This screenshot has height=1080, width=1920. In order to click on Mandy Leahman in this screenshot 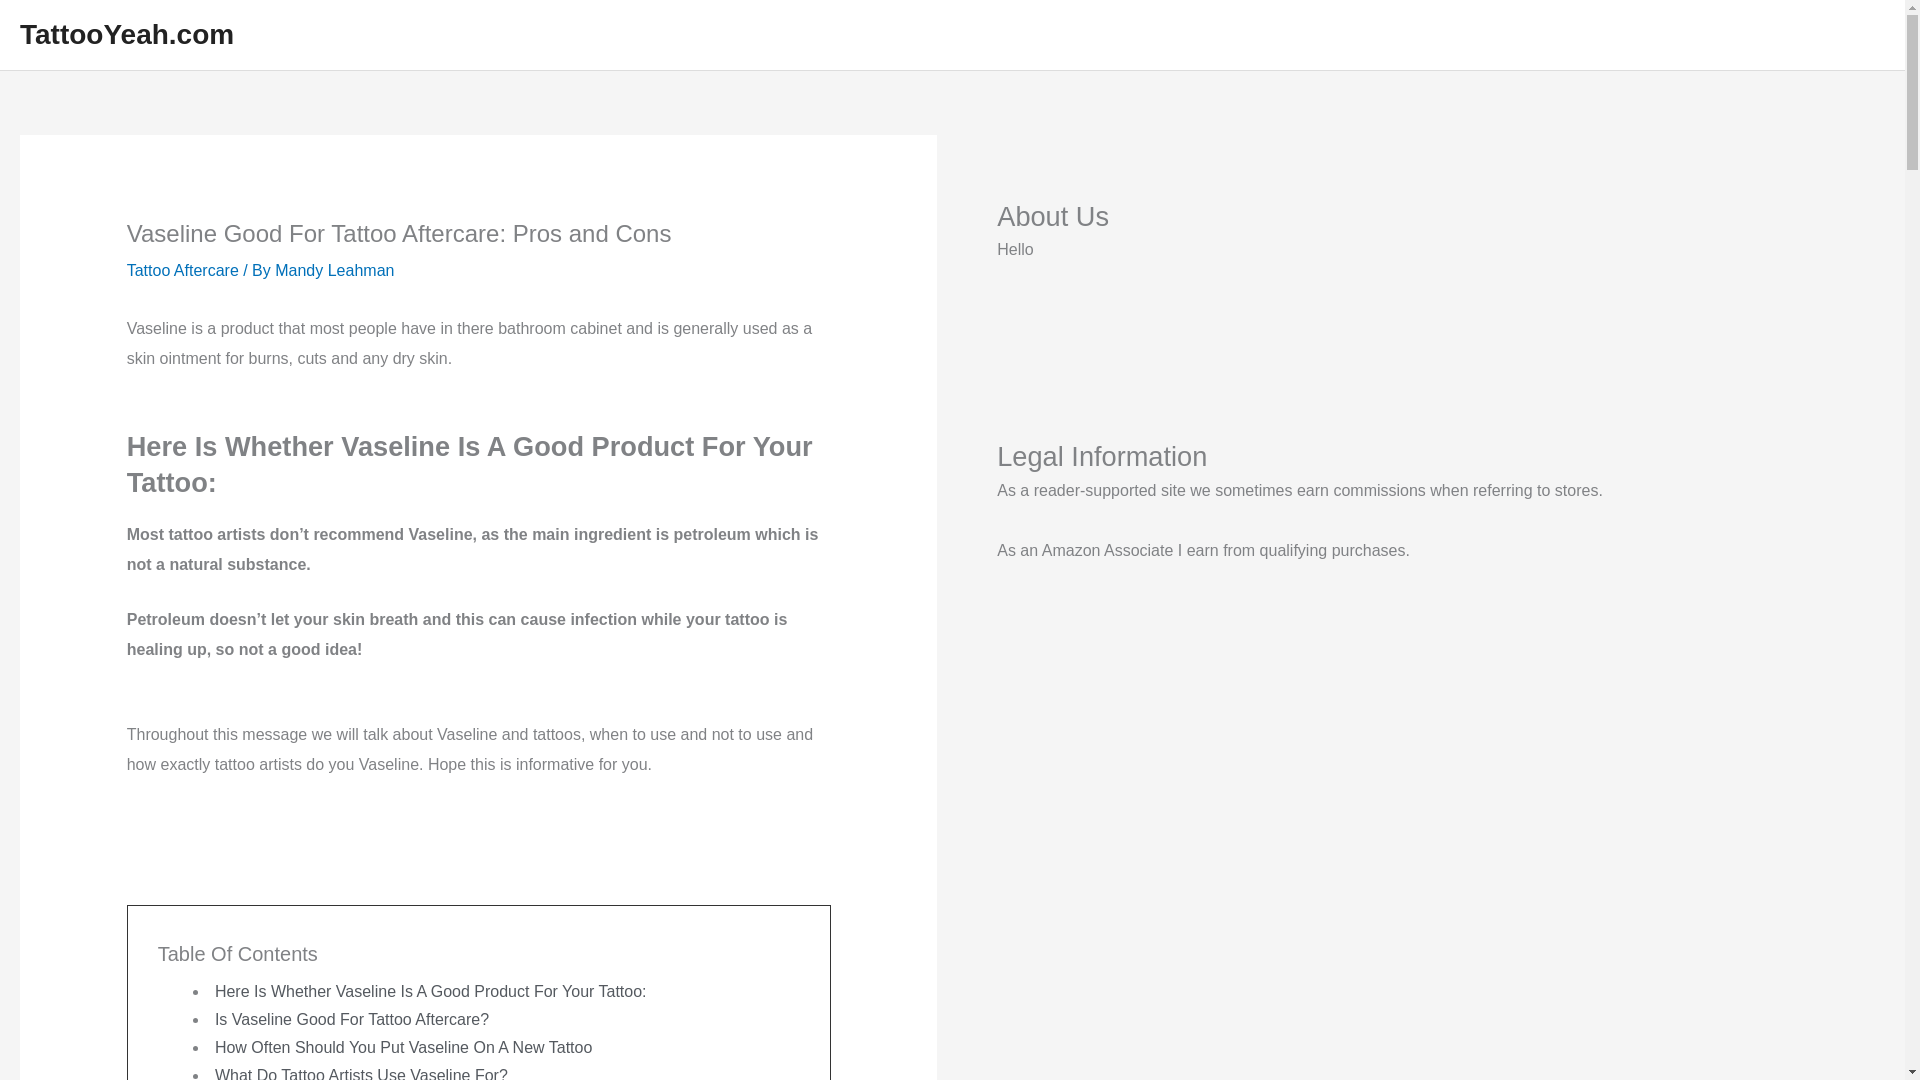, I will do `click(334, 270)`.